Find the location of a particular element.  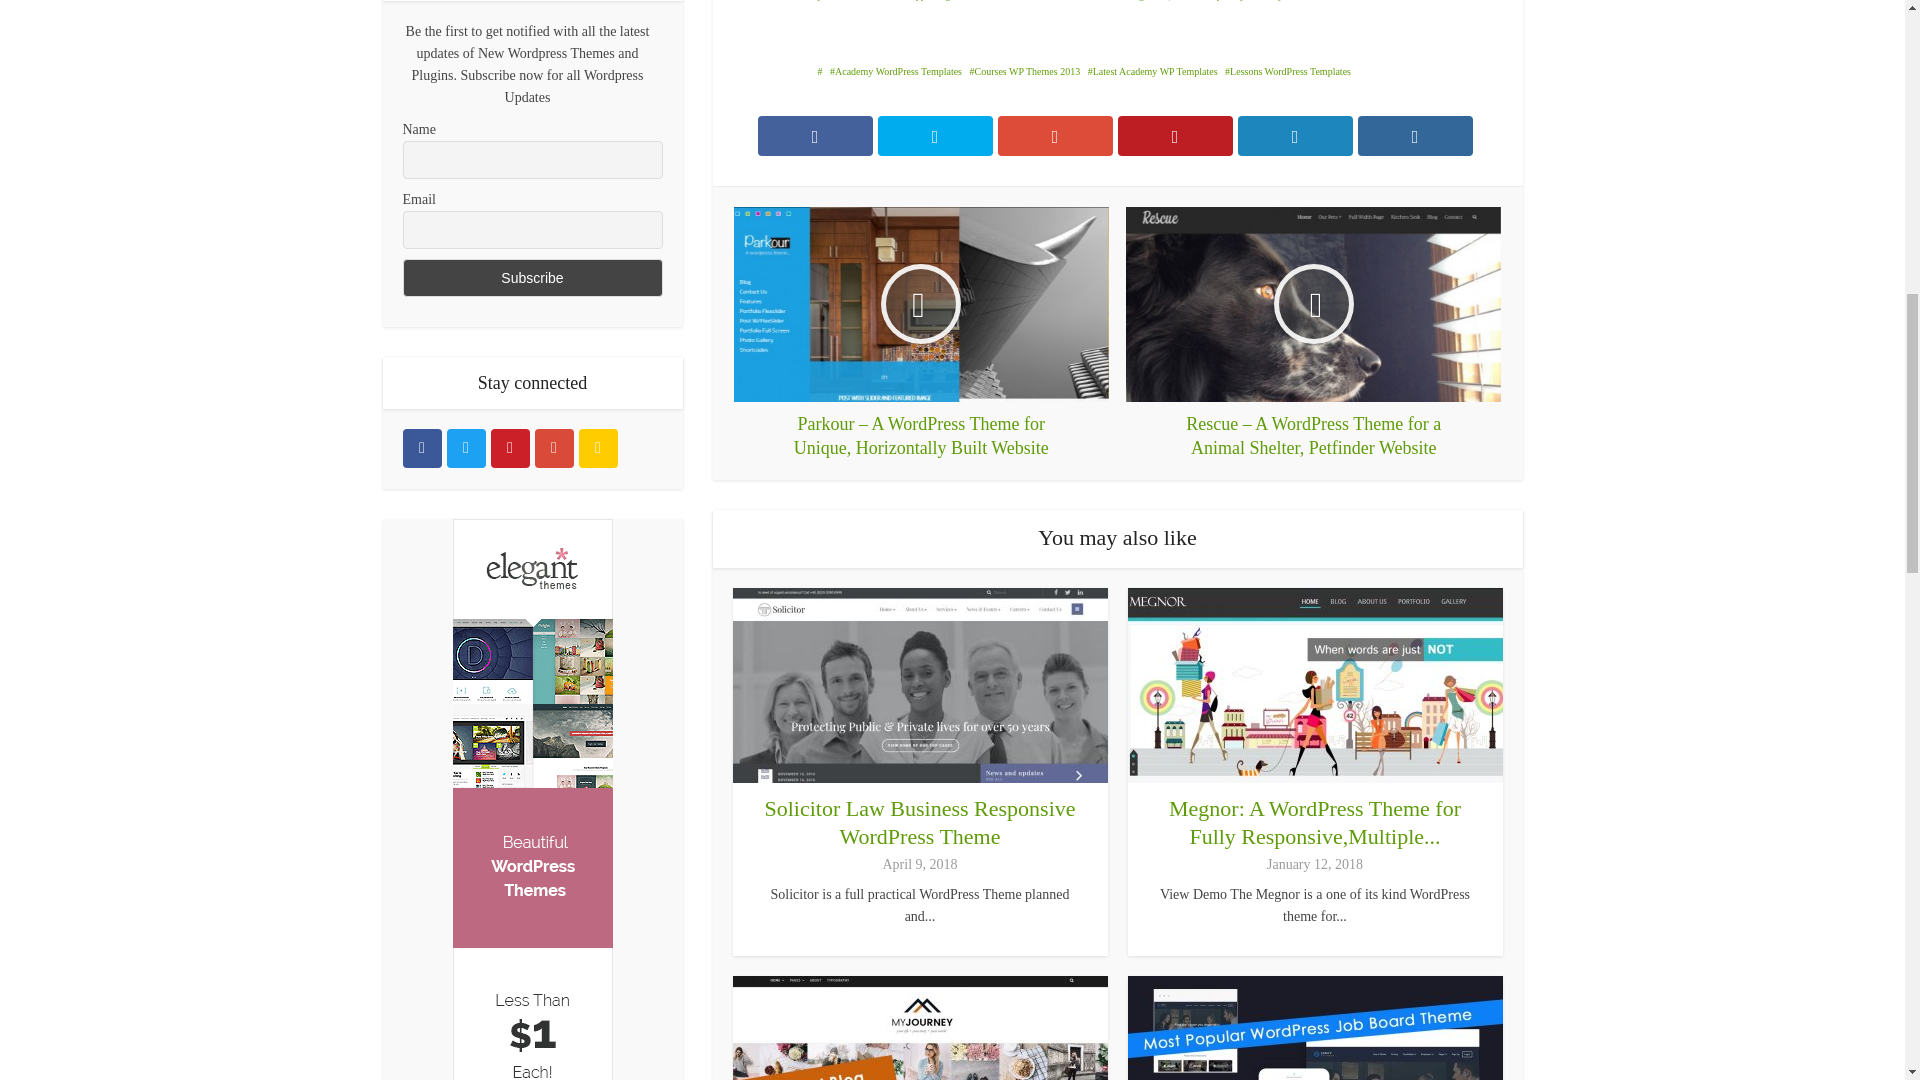

google-plus is located at coordinates (552, 448).